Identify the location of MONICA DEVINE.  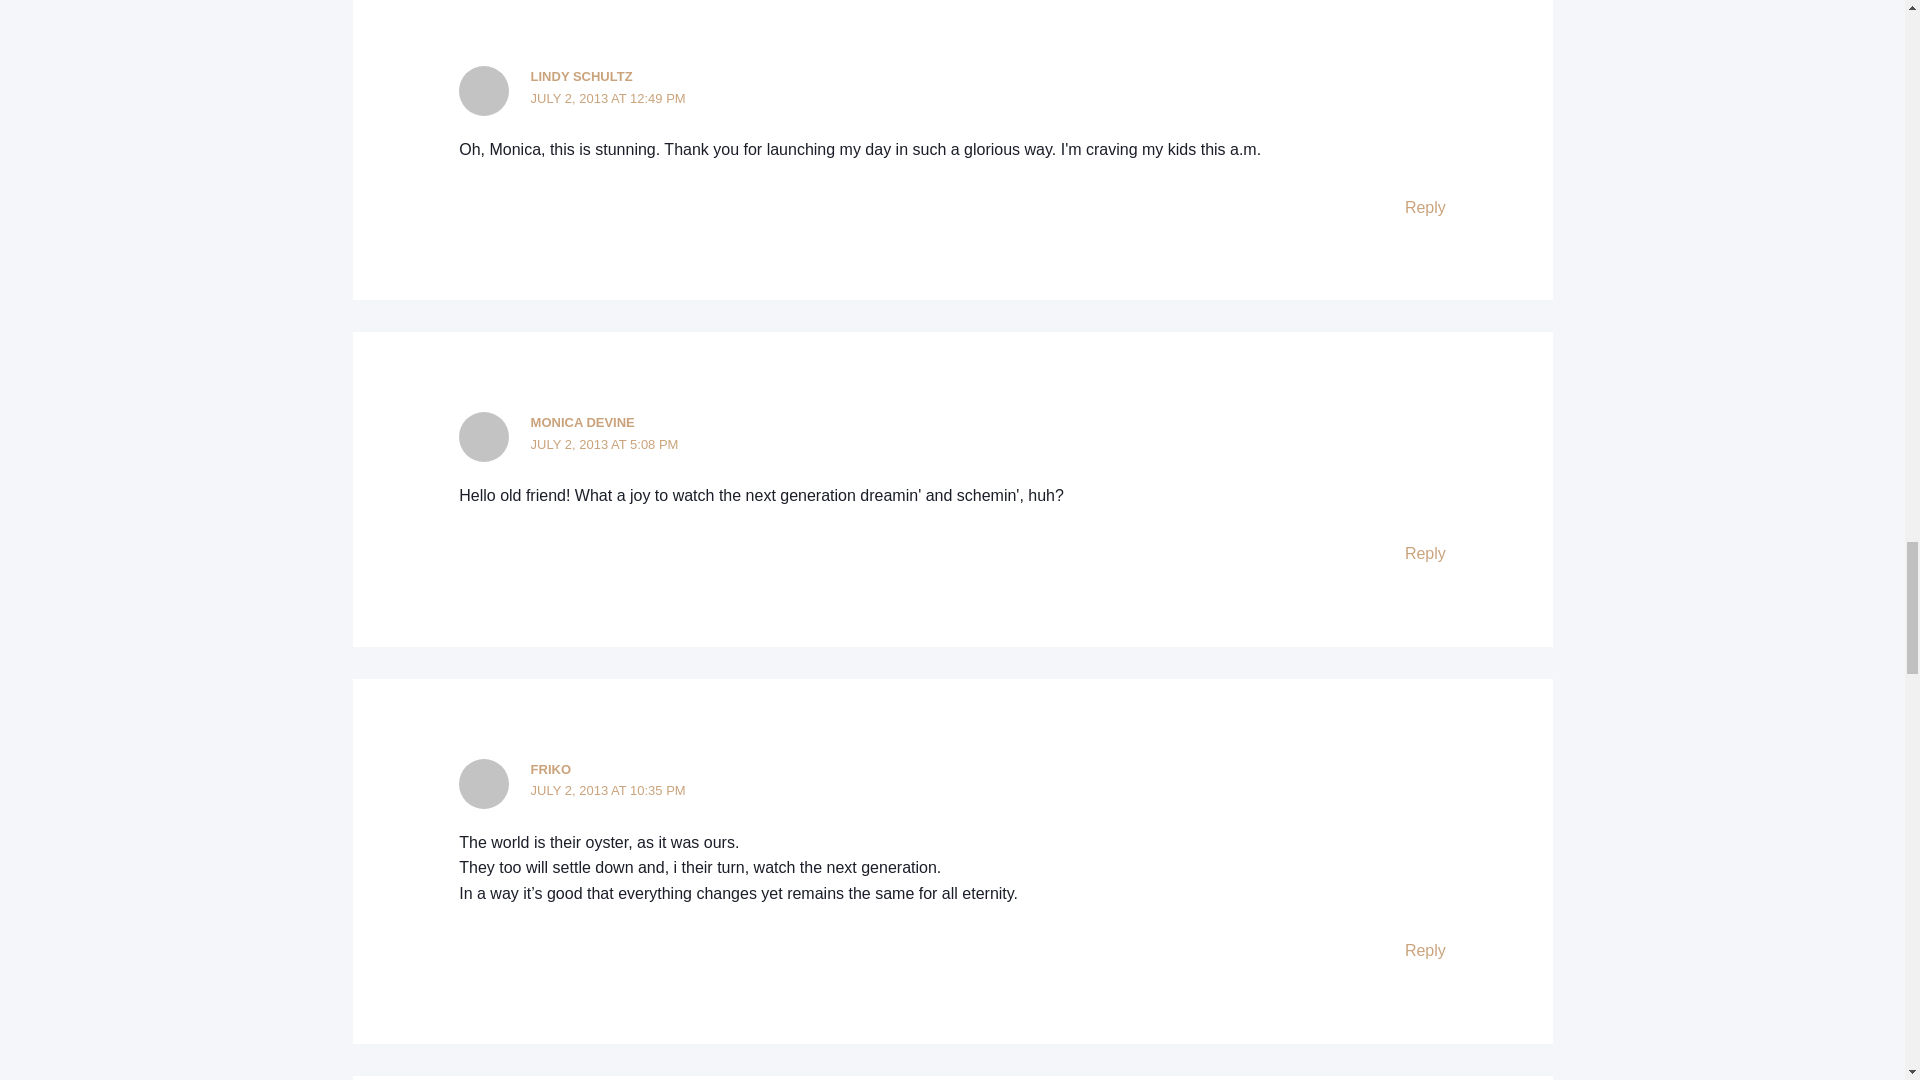
(583, 422).